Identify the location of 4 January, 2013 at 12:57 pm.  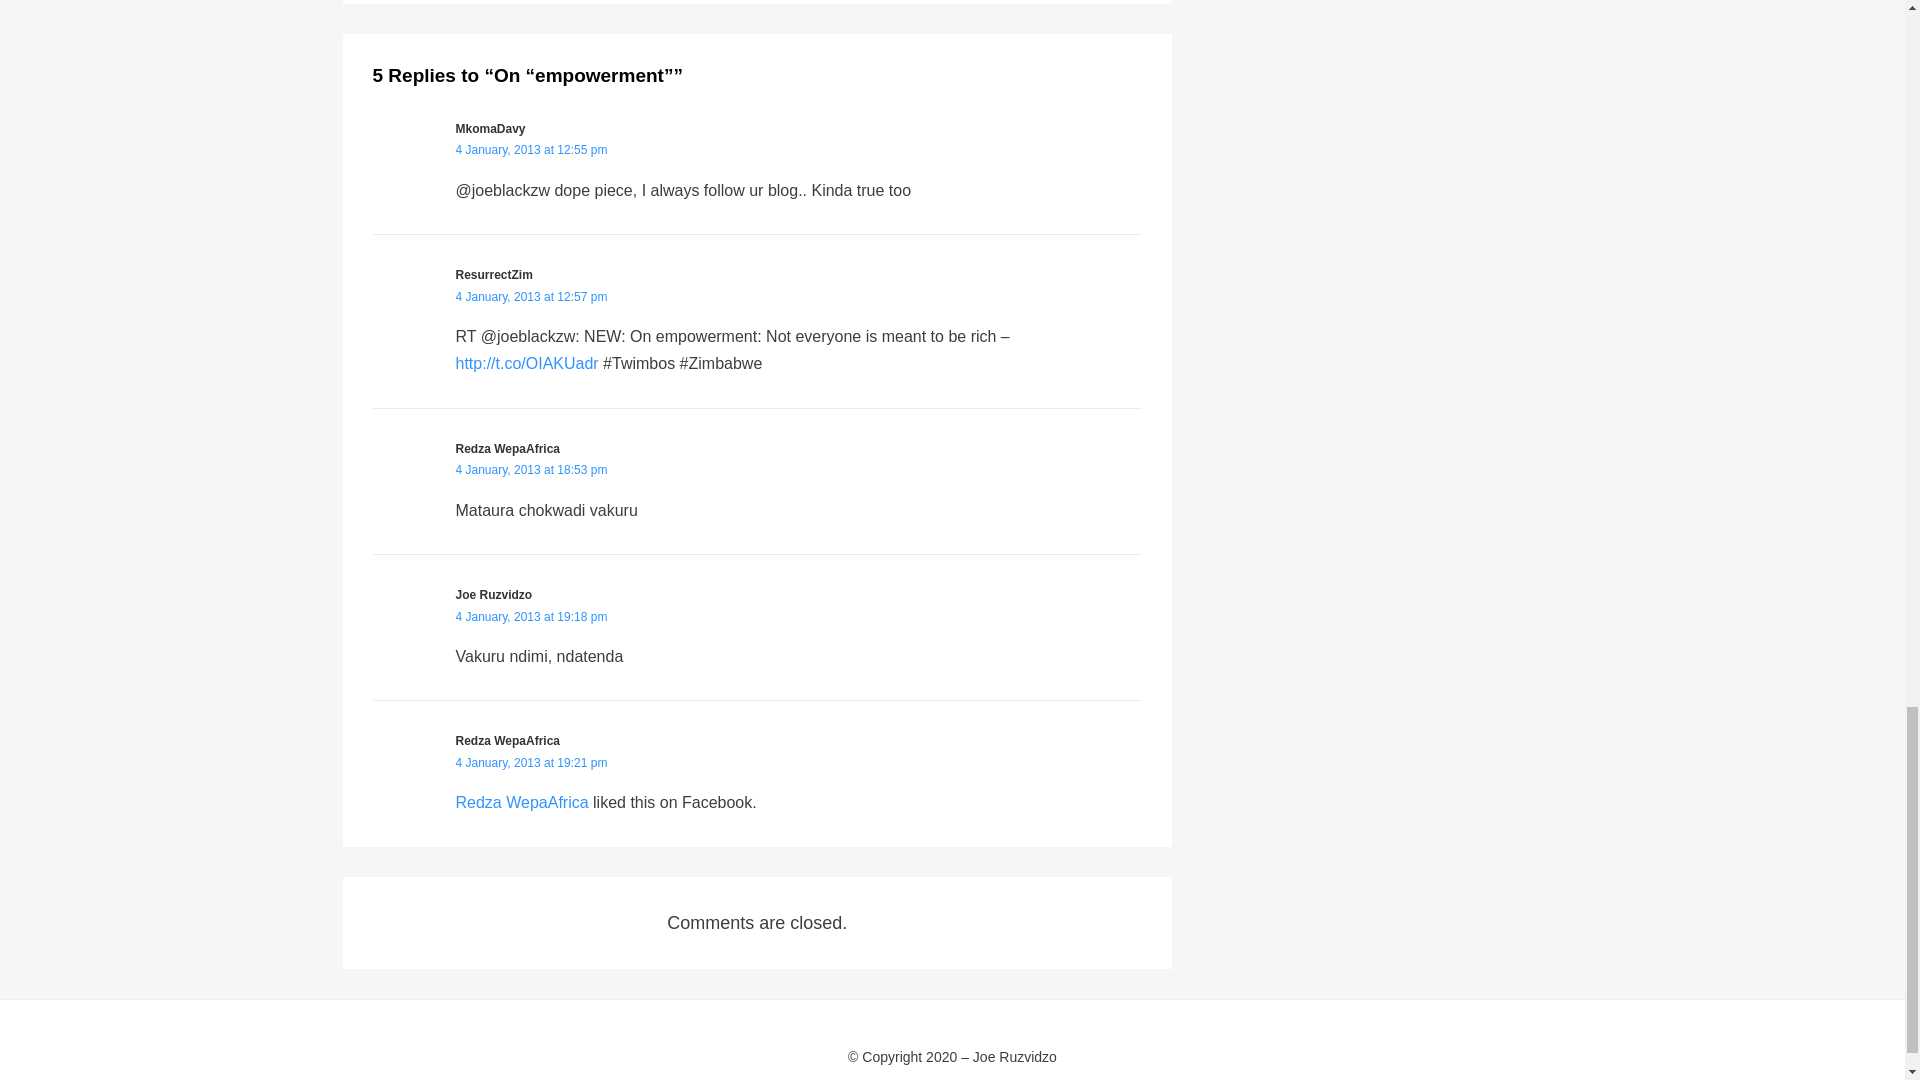
(532, 296).